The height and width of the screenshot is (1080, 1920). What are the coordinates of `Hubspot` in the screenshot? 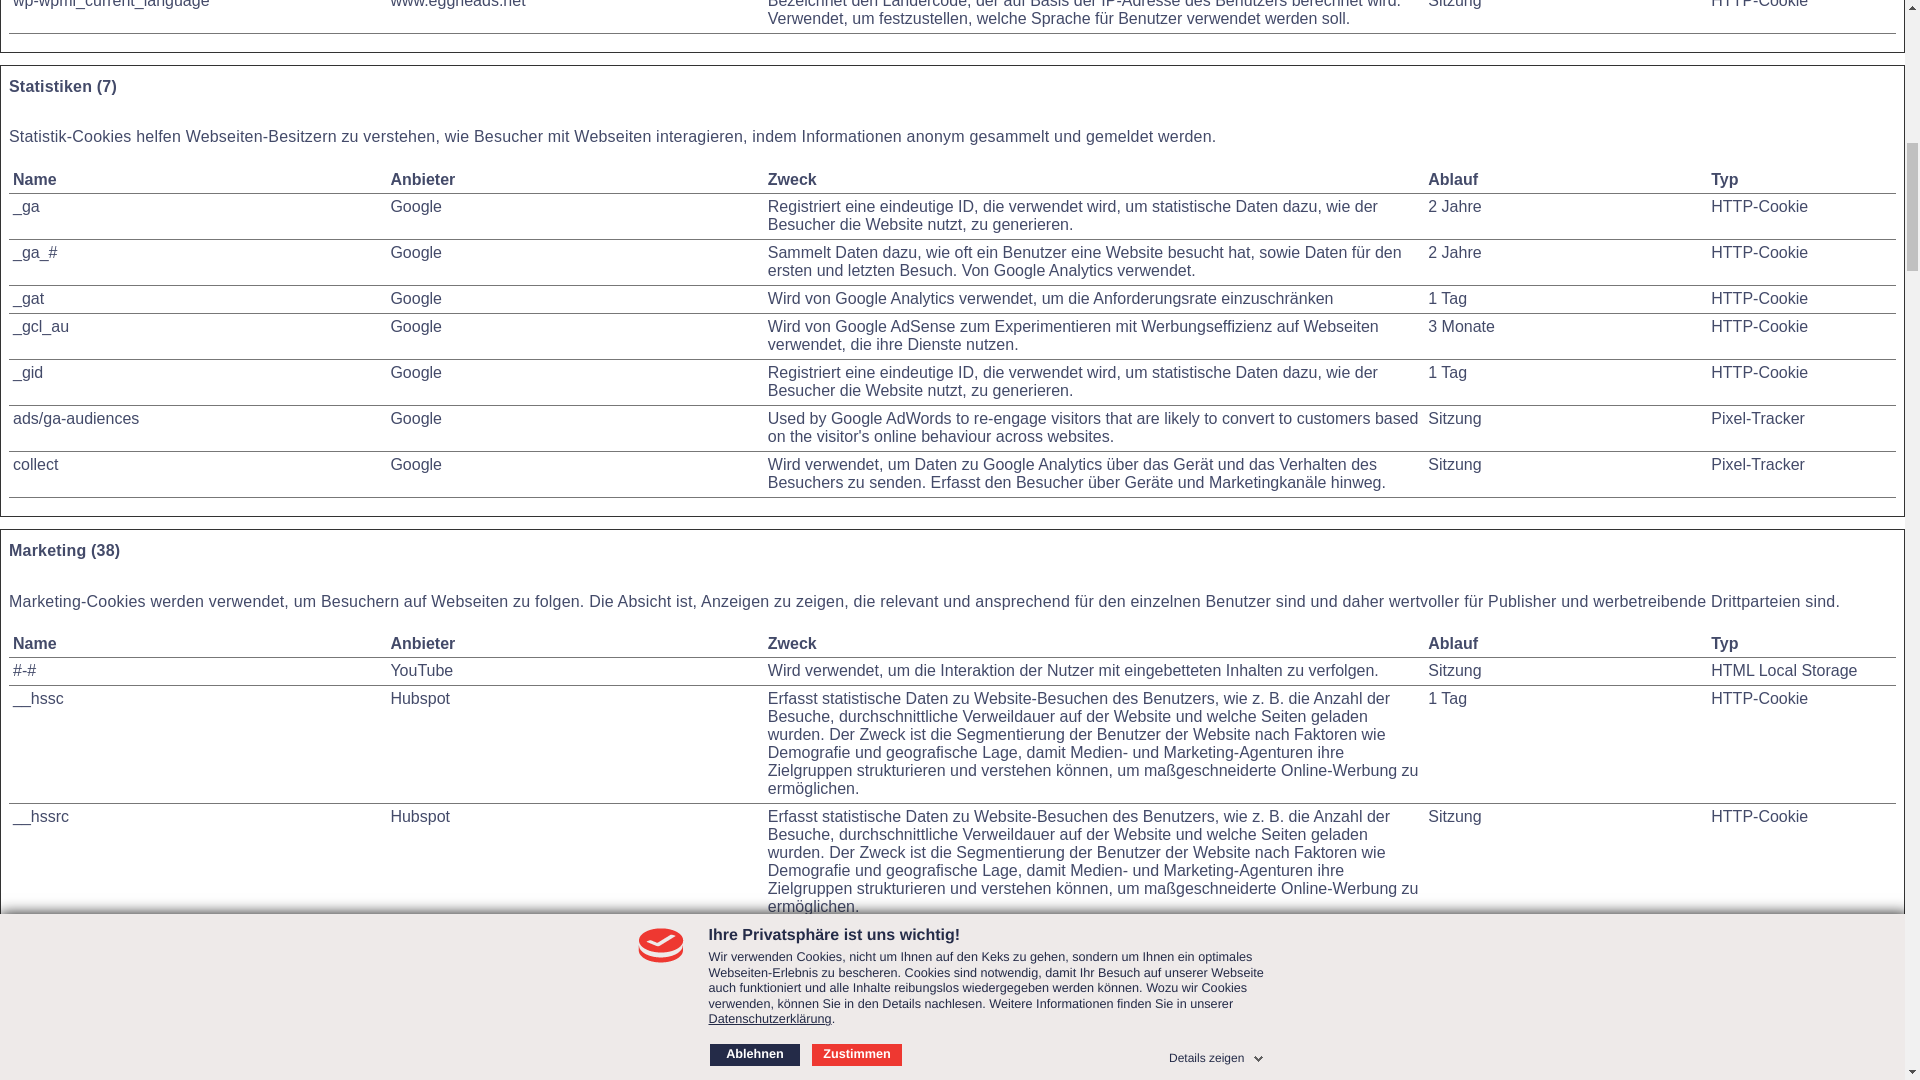 It's located at (419, 1052).